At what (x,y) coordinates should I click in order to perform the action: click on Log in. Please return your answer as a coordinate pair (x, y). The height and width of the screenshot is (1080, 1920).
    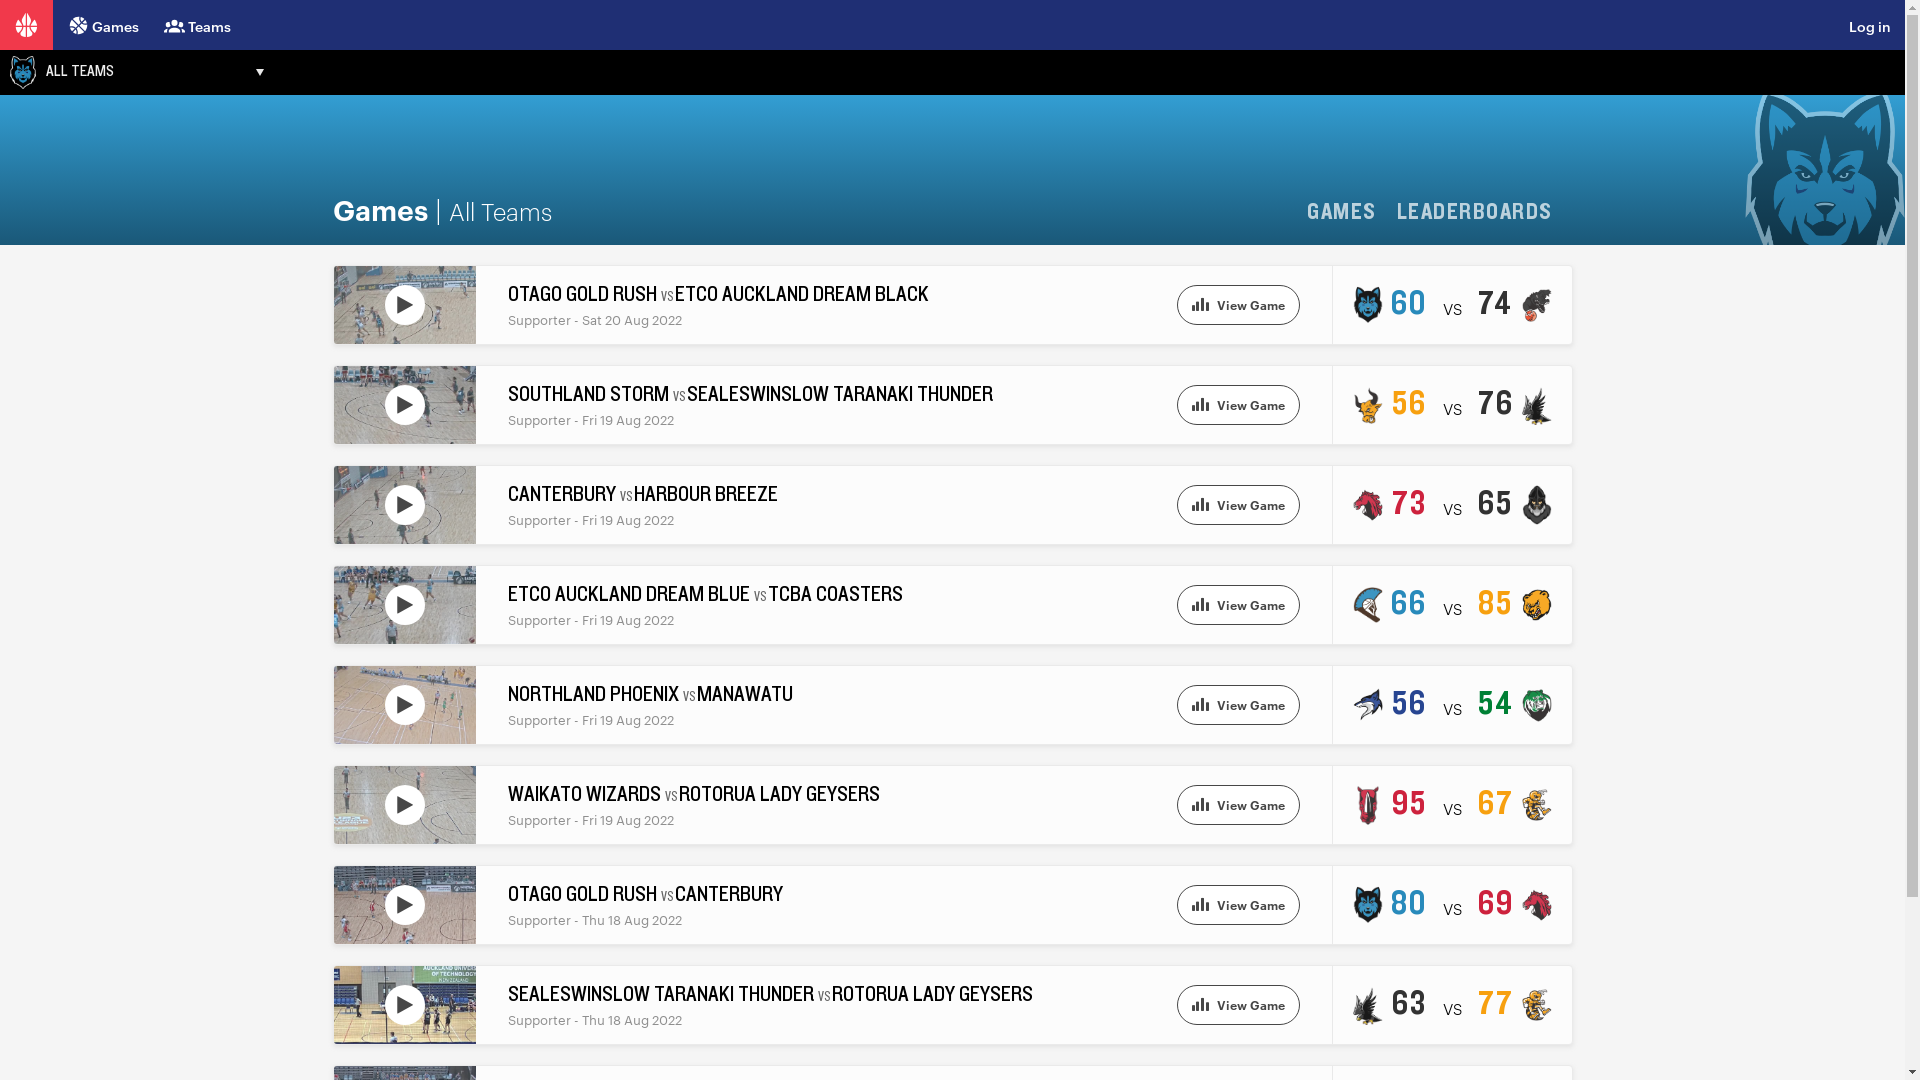
    Looking at the image, I should click on (1888, 25).